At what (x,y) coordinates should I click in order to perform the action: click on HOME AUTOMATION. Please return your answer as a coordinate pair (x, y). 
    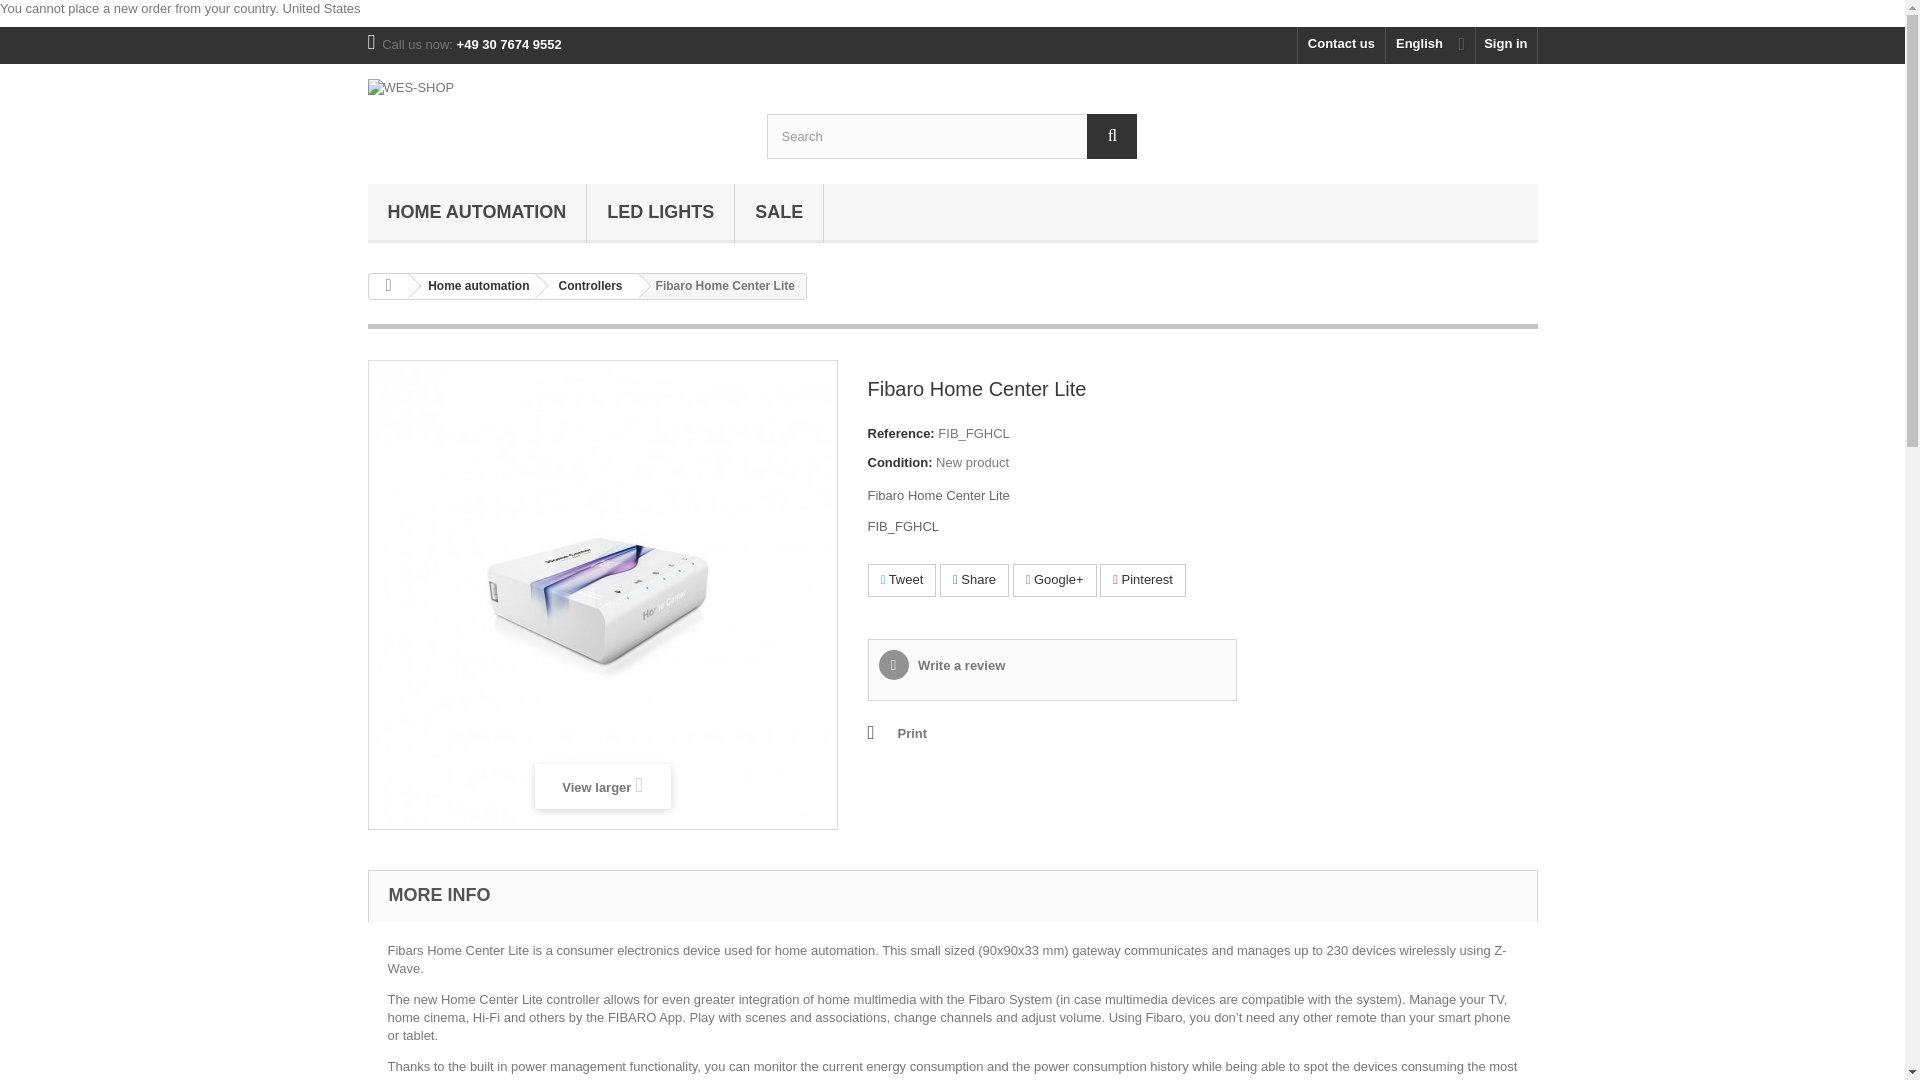
    Looking at the image, I should click on (478, 213).